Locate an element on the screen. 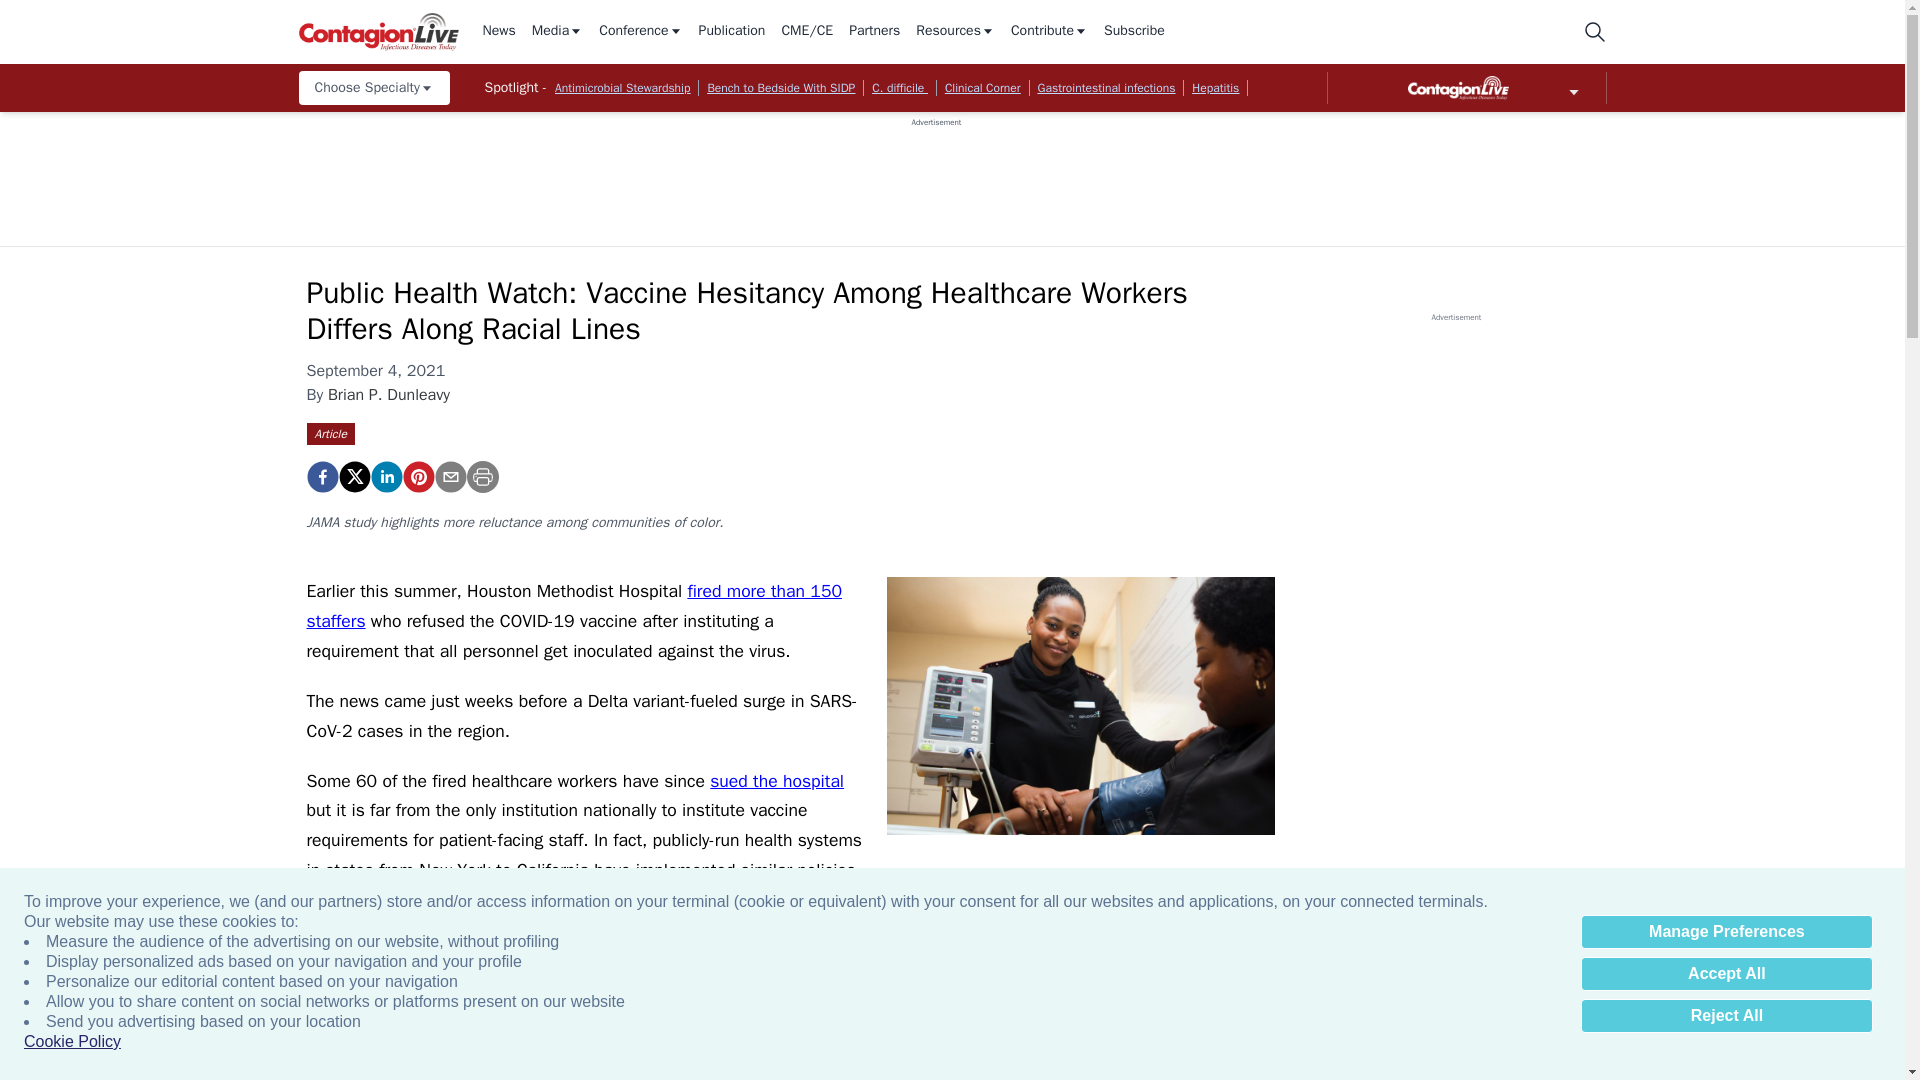 Image resolution: width=1920 pixels, height=1080 pixels. 3rd party ad content is located at coordinates (936, 173).